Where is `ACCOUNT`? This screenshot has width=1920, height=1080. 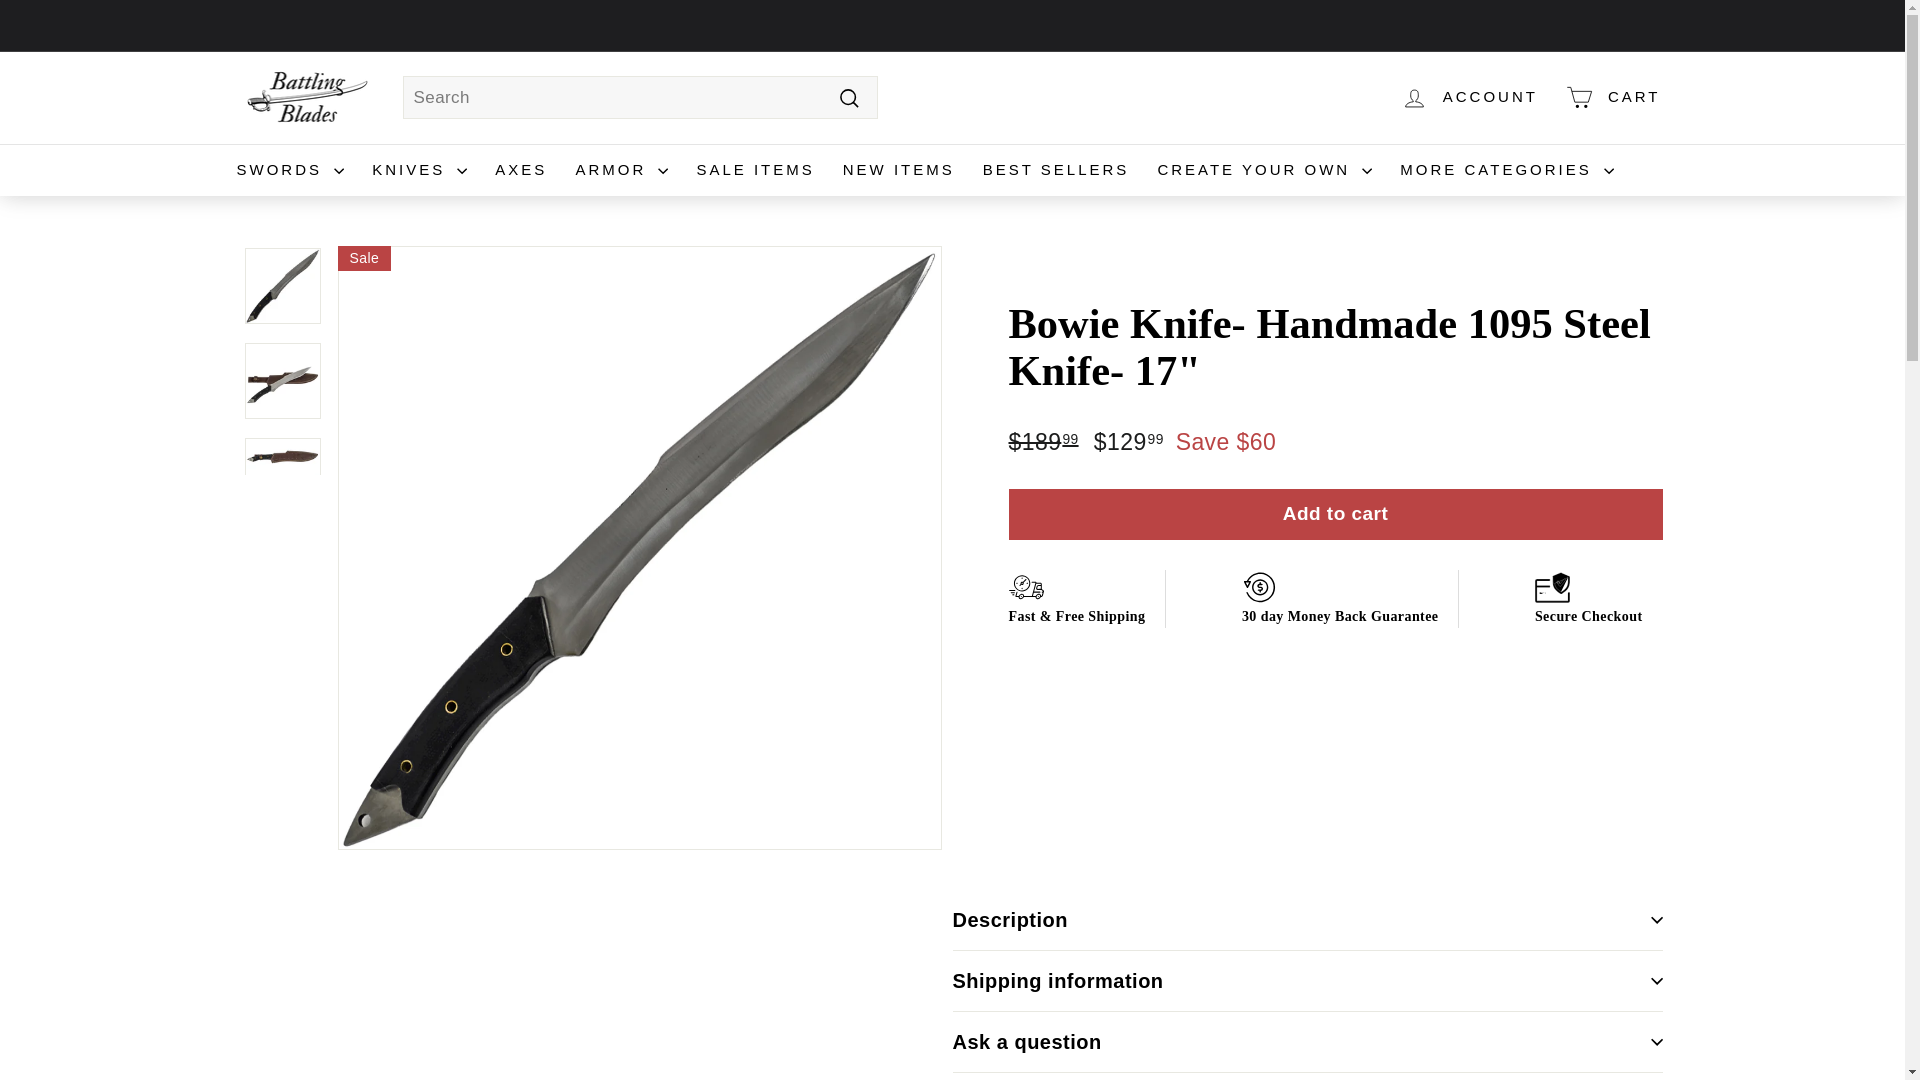 ACCOUNT is located at coordinates (1468, 98).